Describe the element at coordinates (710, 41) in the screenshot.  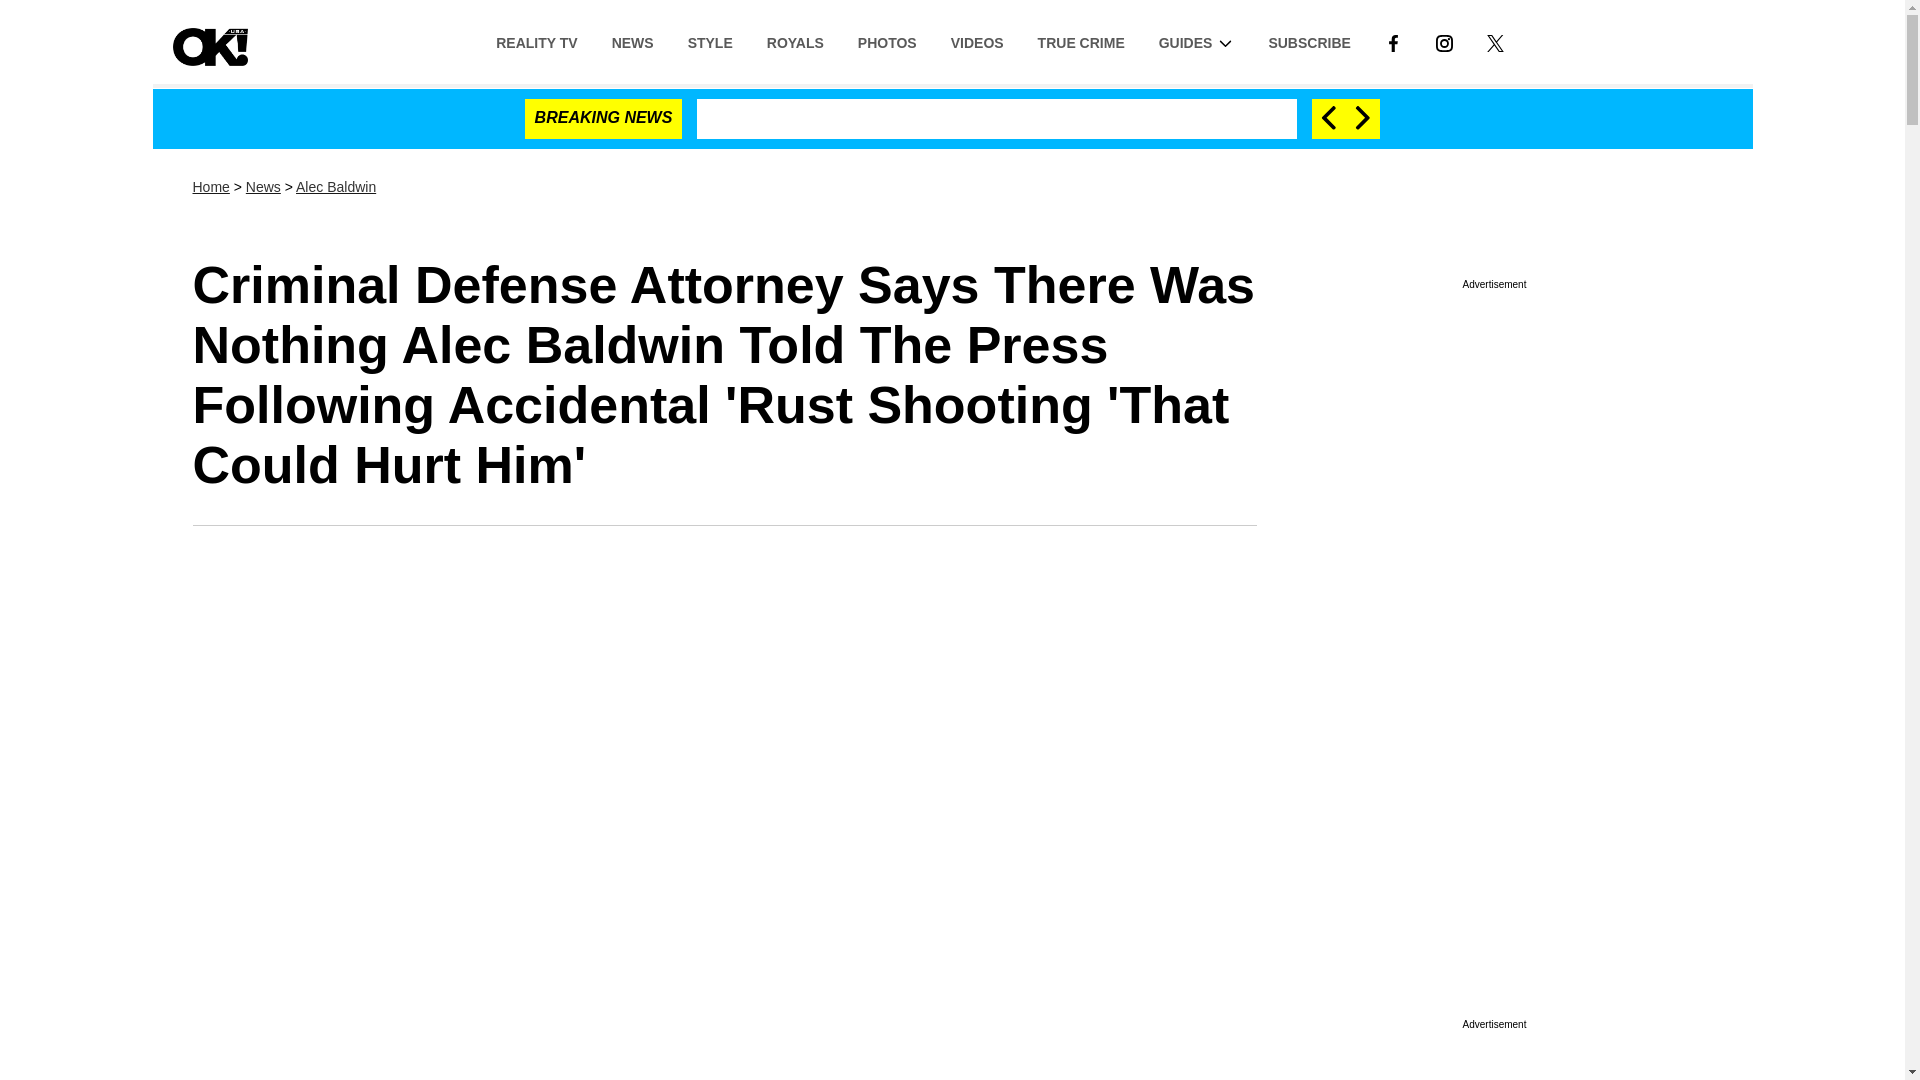
I see `STYLE` at that location.